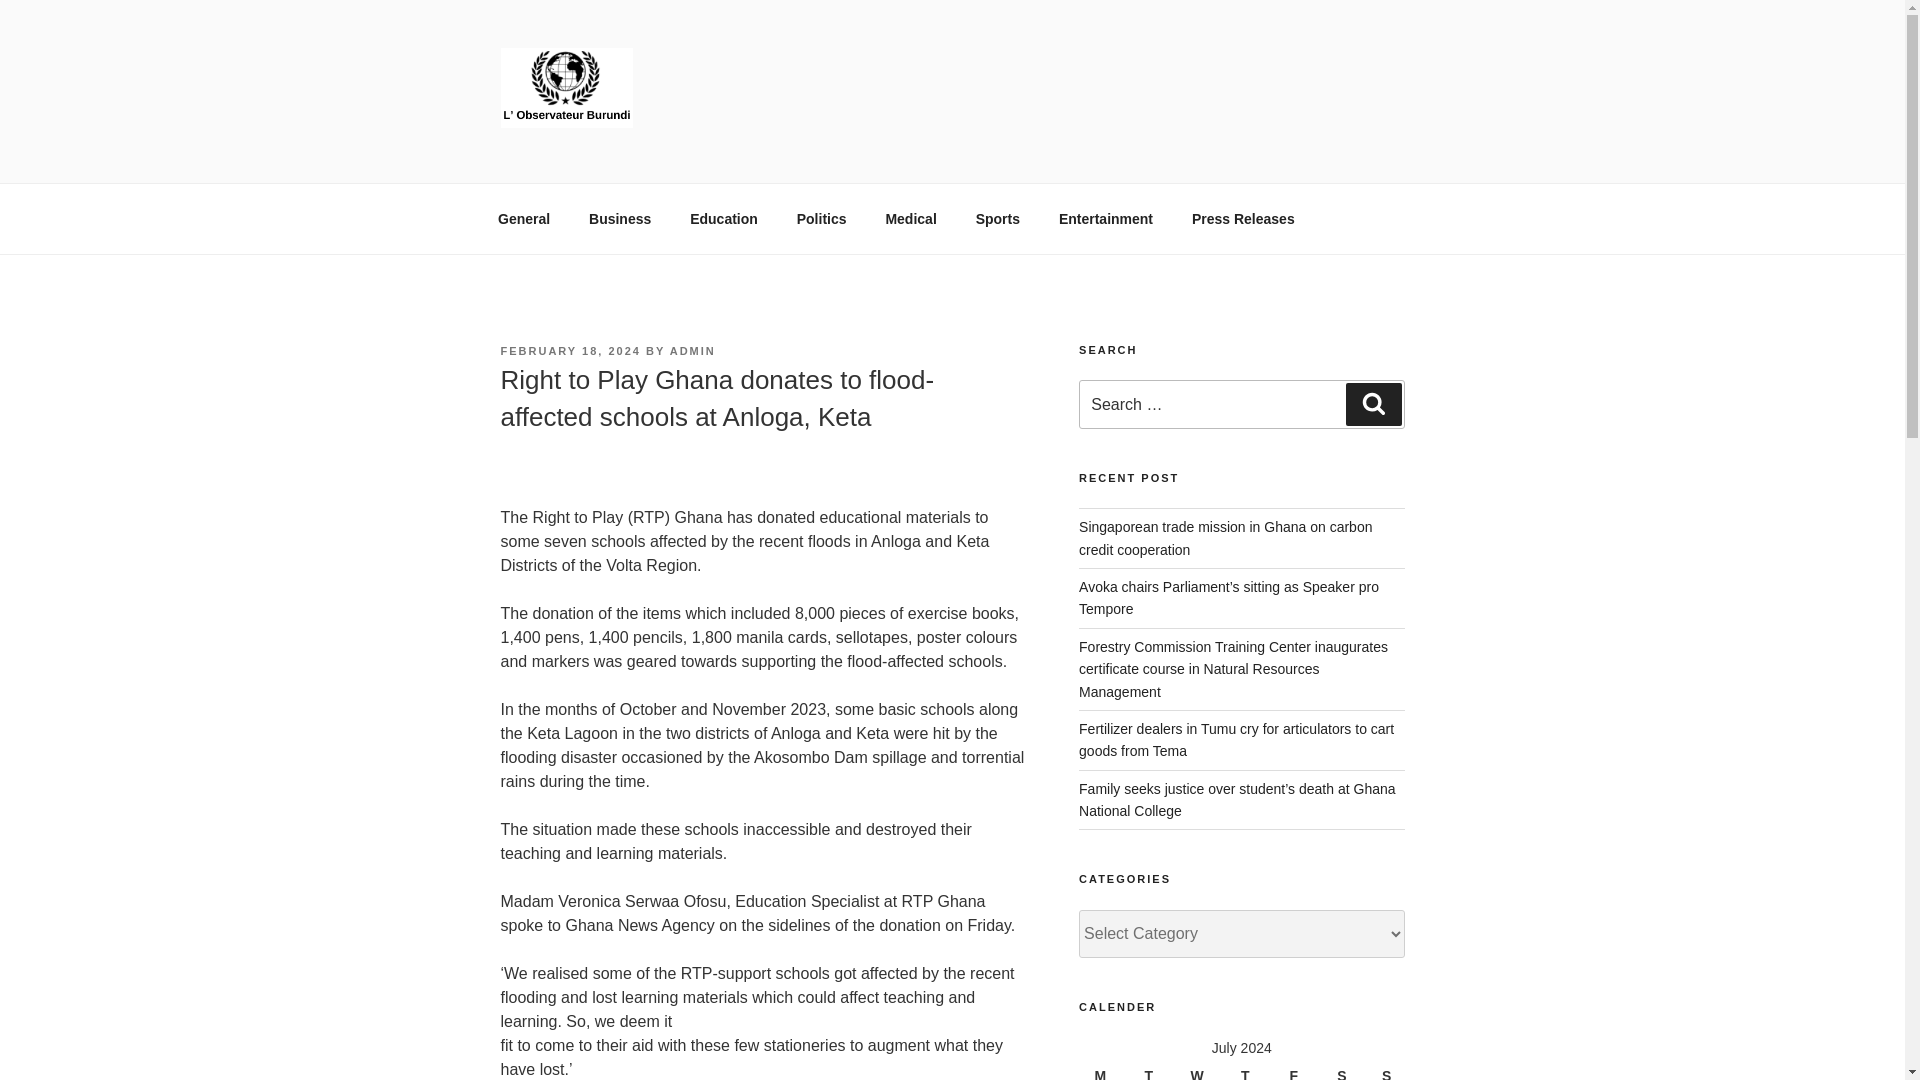 This screenshot has height=1080, width=1920. Describe the element at coordinates (523, 218) in the screenshot. I see `General` at that location.